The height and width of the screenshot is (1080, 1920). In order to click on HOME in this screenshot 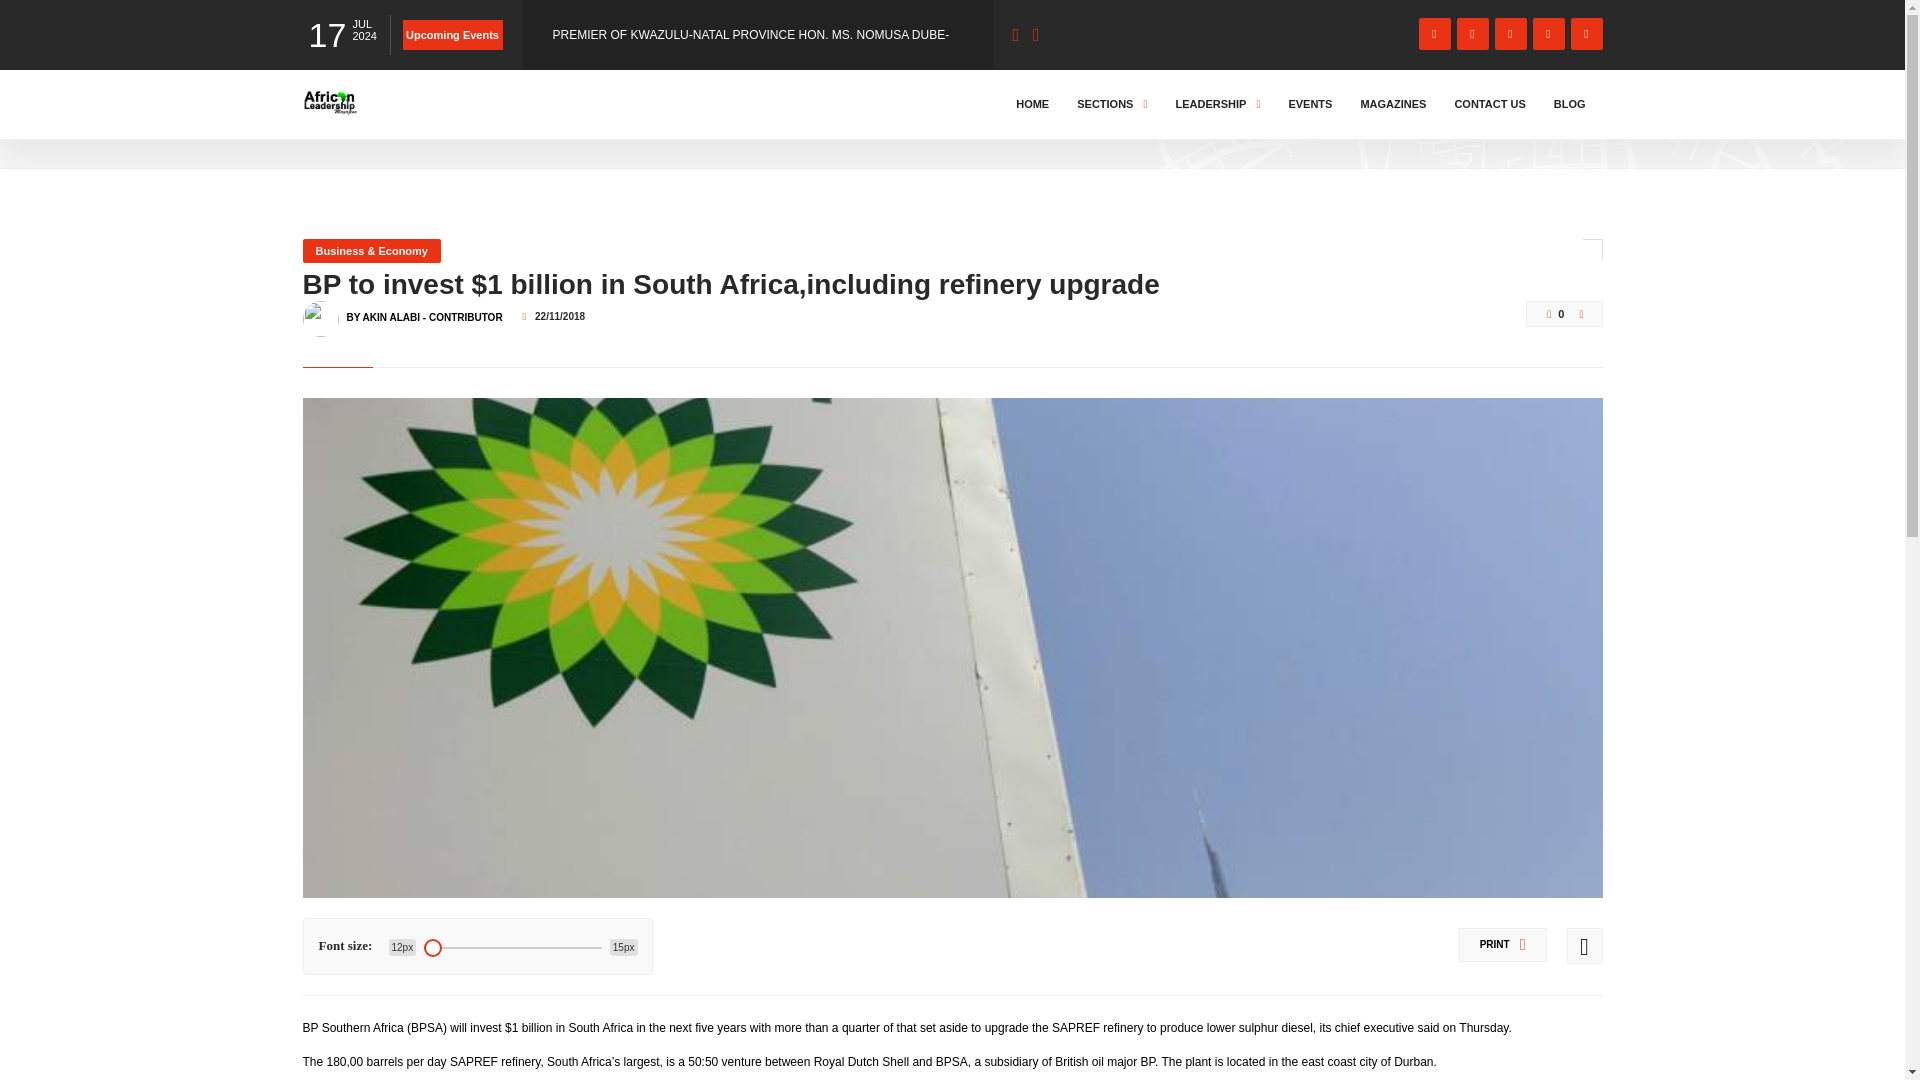, I will do `click(1032, 104)`.